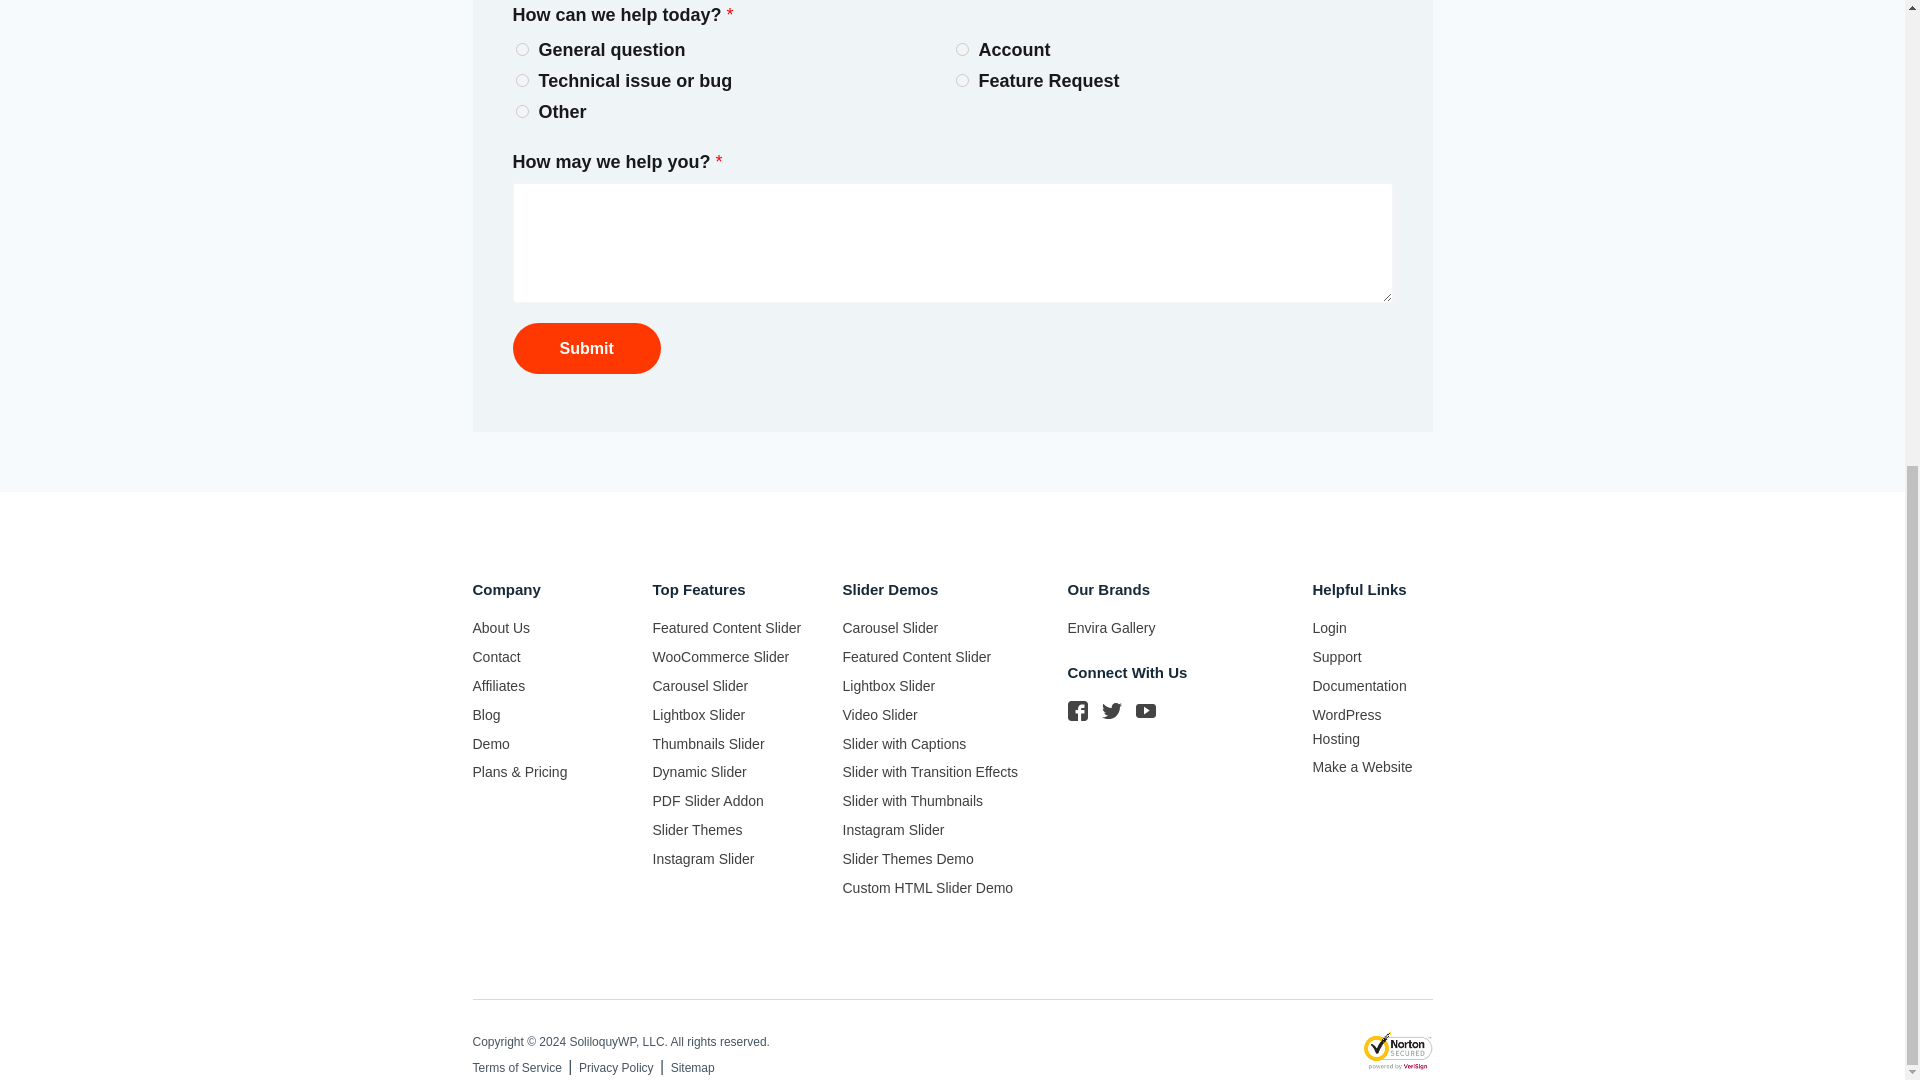 Image resolution: width=1920 pixels, height=1080 pixels. What do you see at coordinates (522, 110) in the screenshot?
I see `Other` at bounding box center [522, 110].